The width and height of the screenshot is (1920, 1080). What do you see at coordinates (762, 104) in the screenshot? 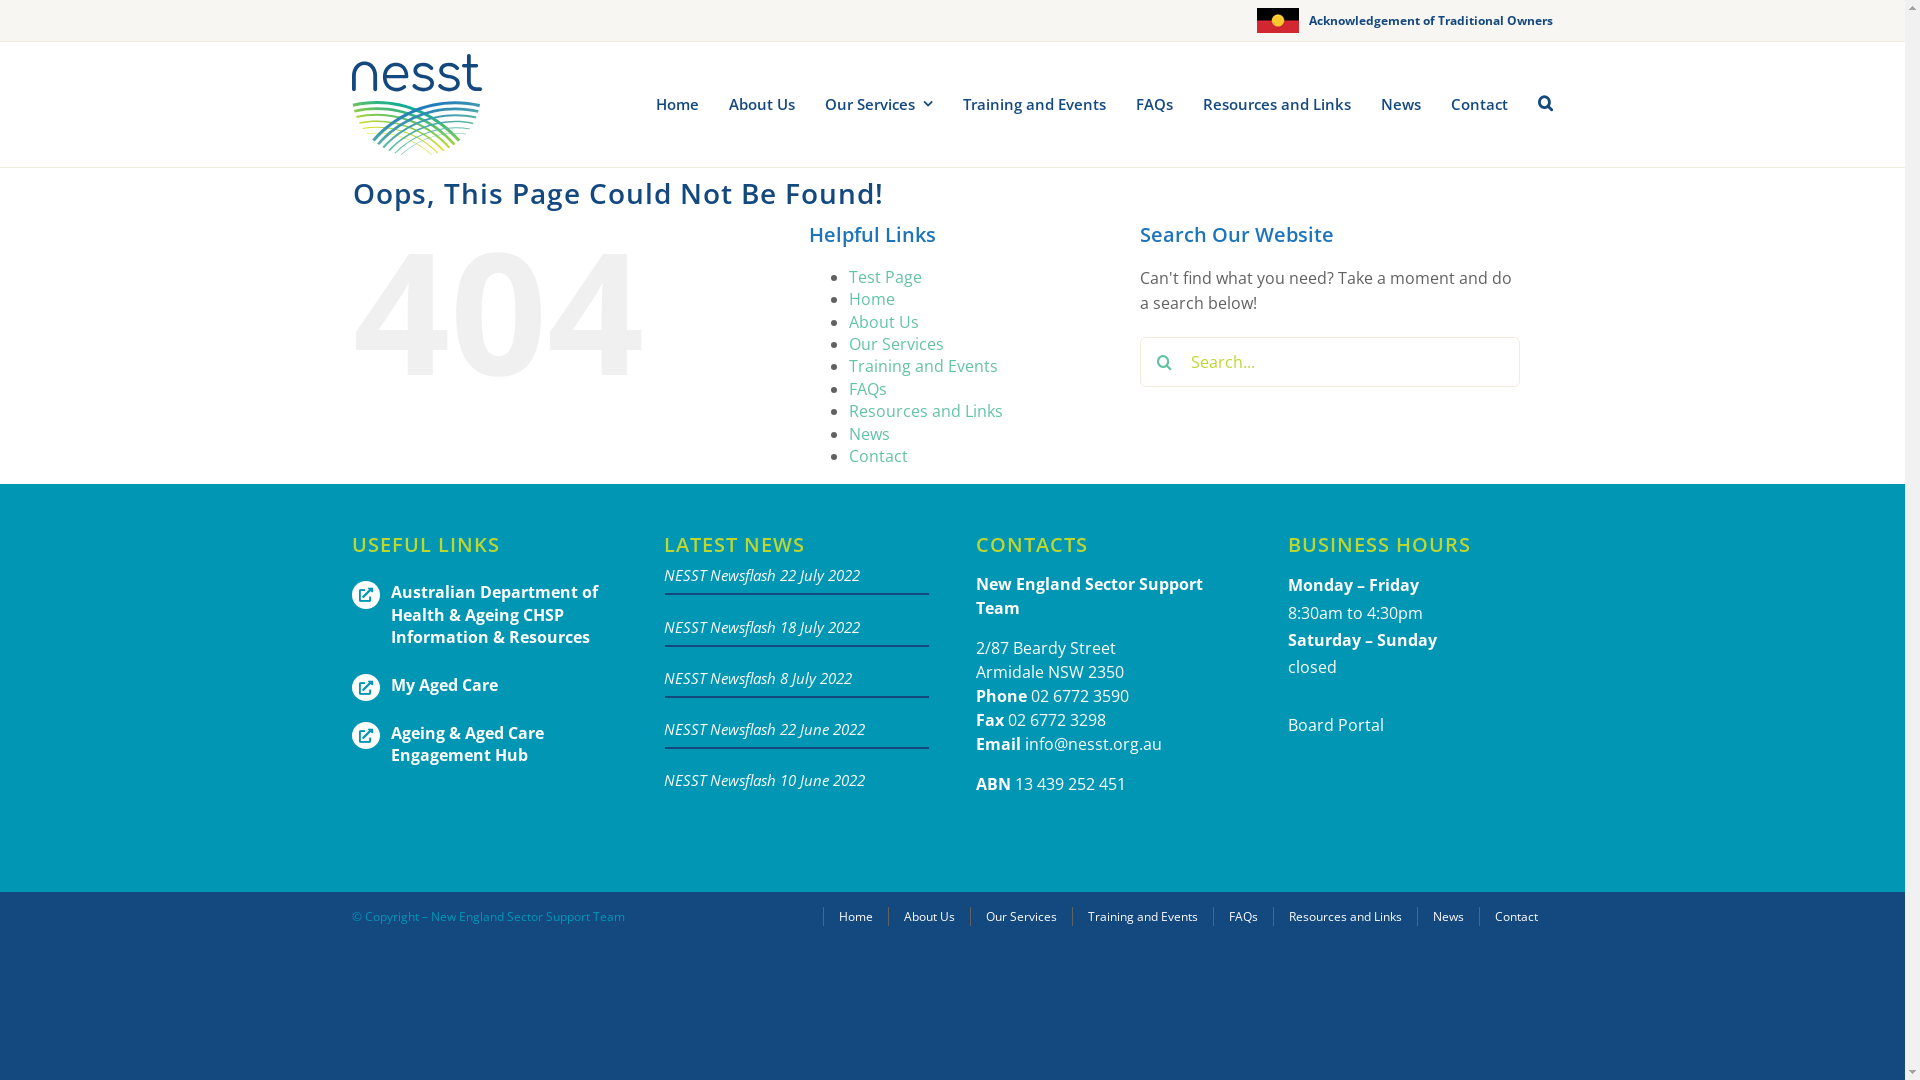
I see `About Us` at bounding box center [762, 104].